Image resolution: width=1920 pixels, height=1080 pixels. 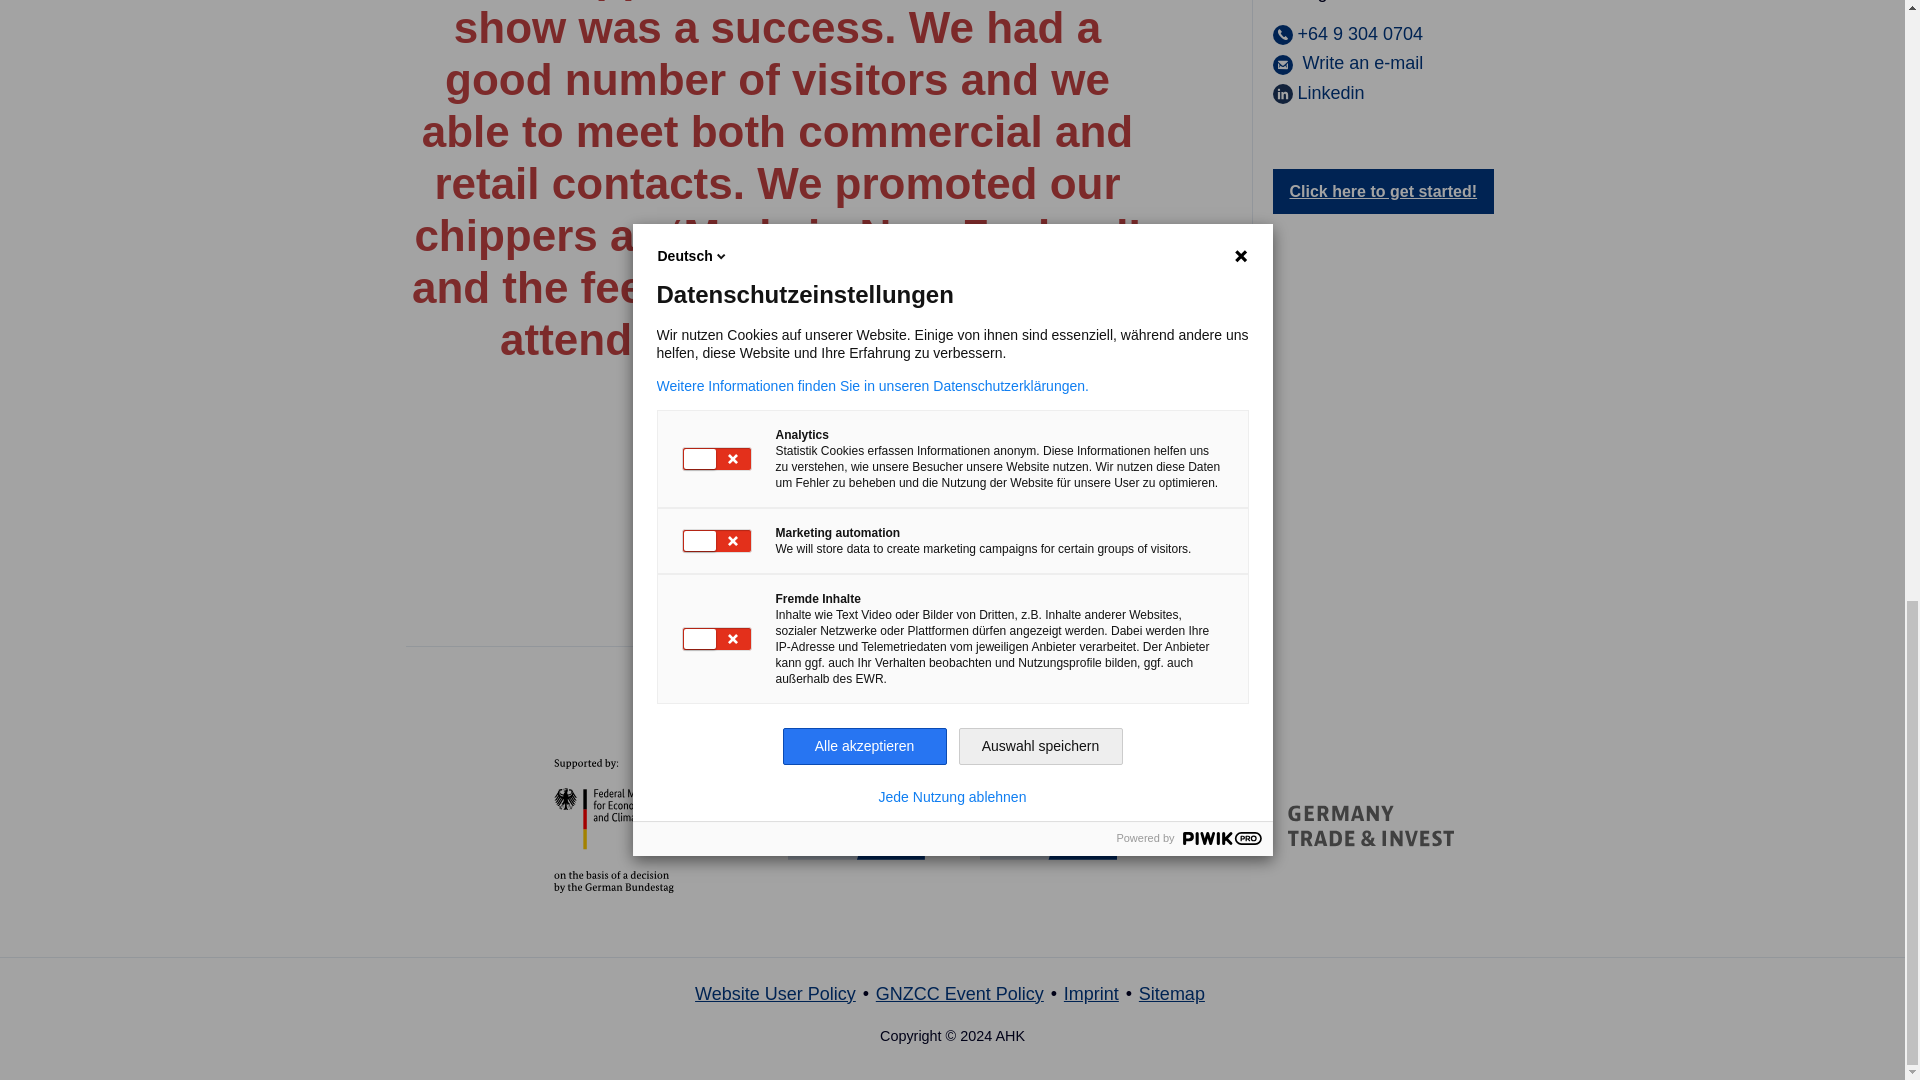 What do you see at coordinates (1172, 994) in the screenshot?
I see `Sitemap` at bounding box center [1172, 994].